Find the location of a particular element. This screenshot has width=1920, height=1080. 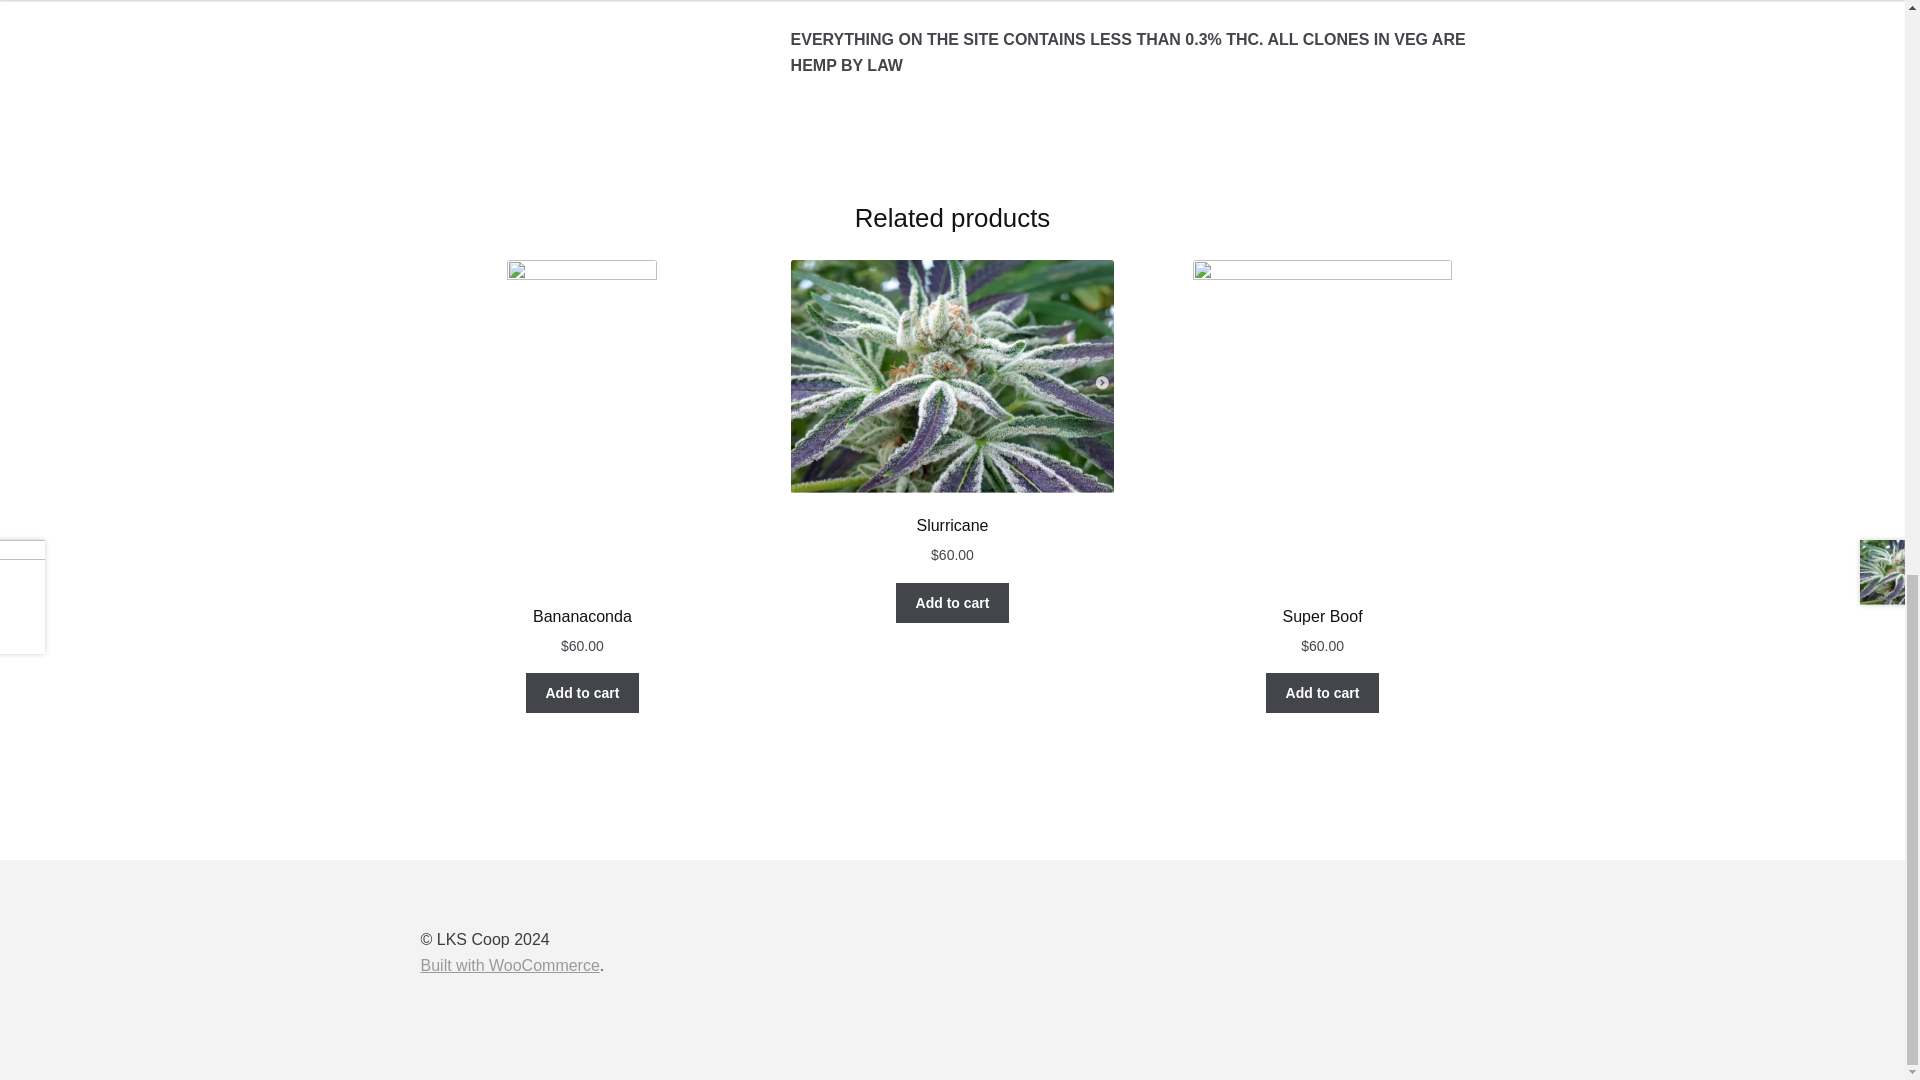

Add to cart is located at coordinates (952, 603).